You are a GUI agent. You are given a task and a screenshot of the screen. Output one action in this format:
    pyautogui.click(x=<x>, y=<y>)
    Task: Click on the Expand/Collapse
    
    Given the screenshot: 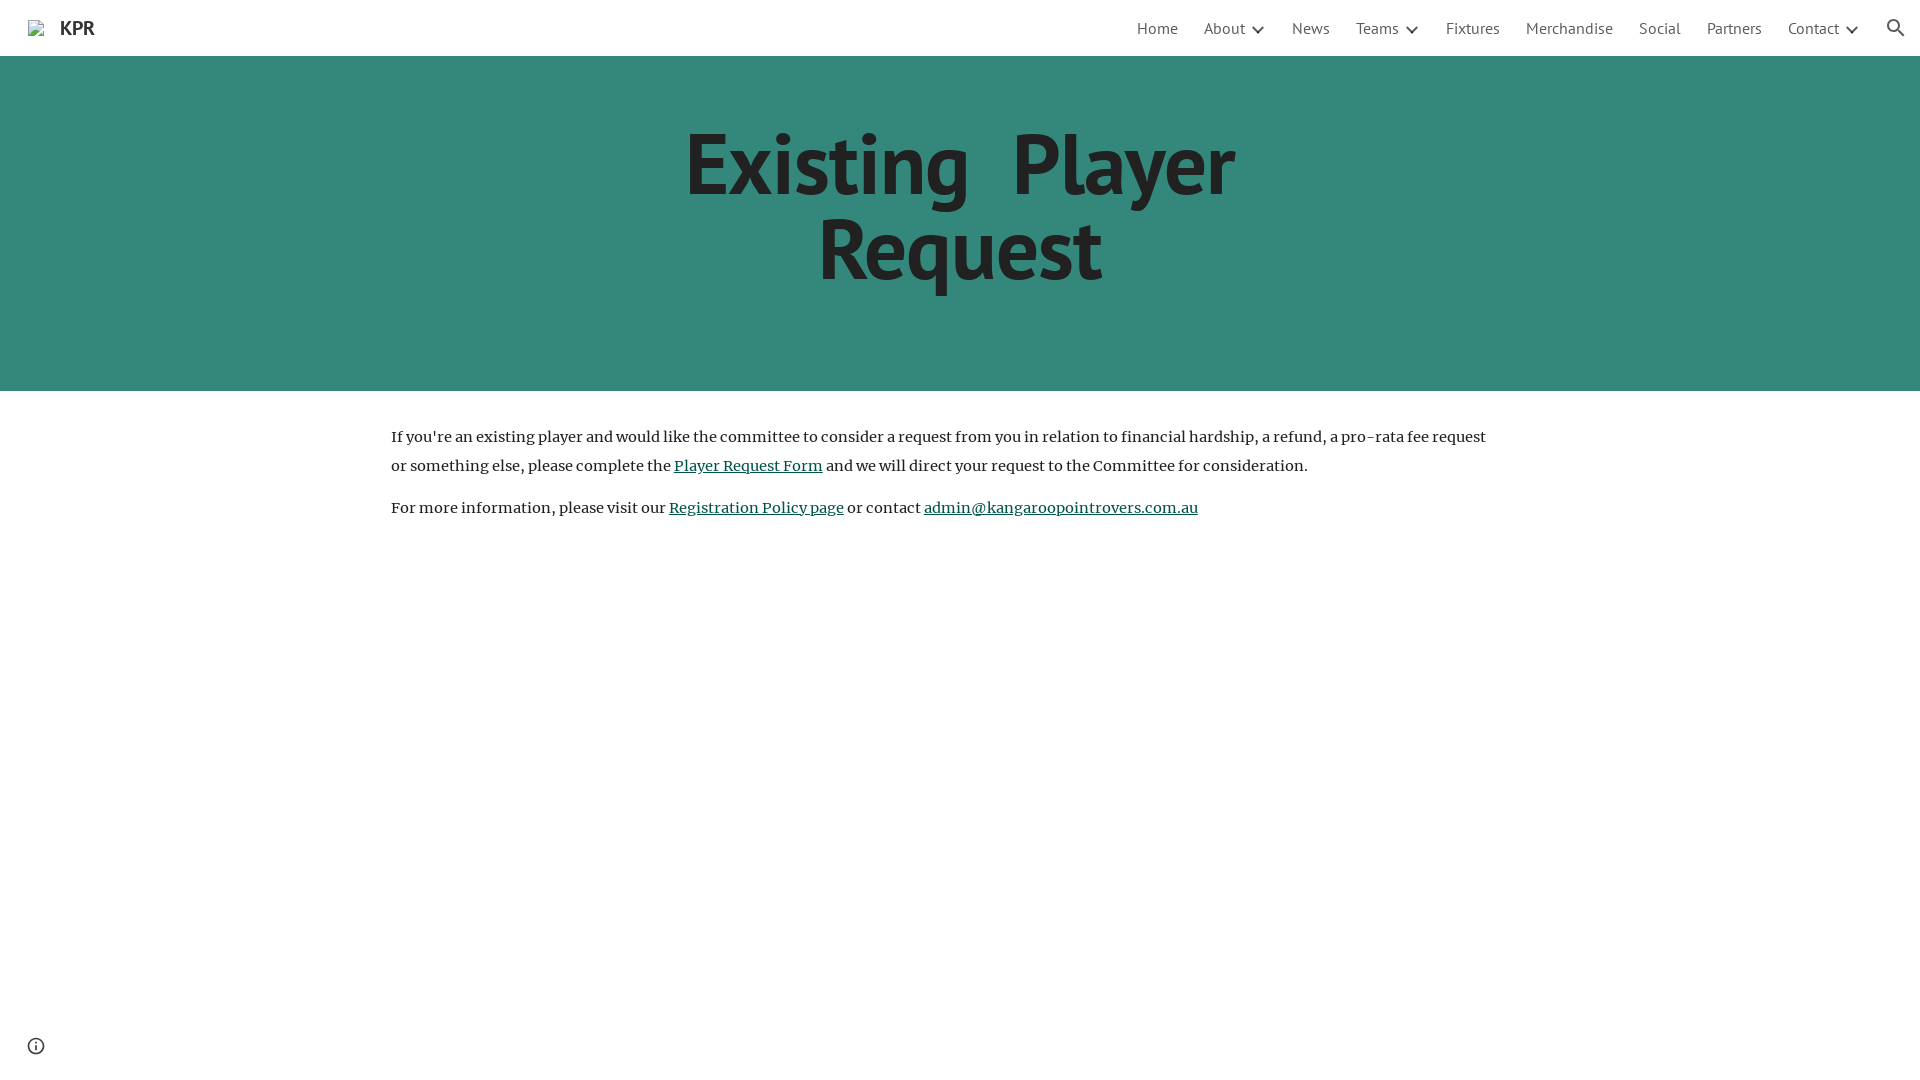 What is the action you would take?
    pyautogui.click(x=1851, y=28)
    